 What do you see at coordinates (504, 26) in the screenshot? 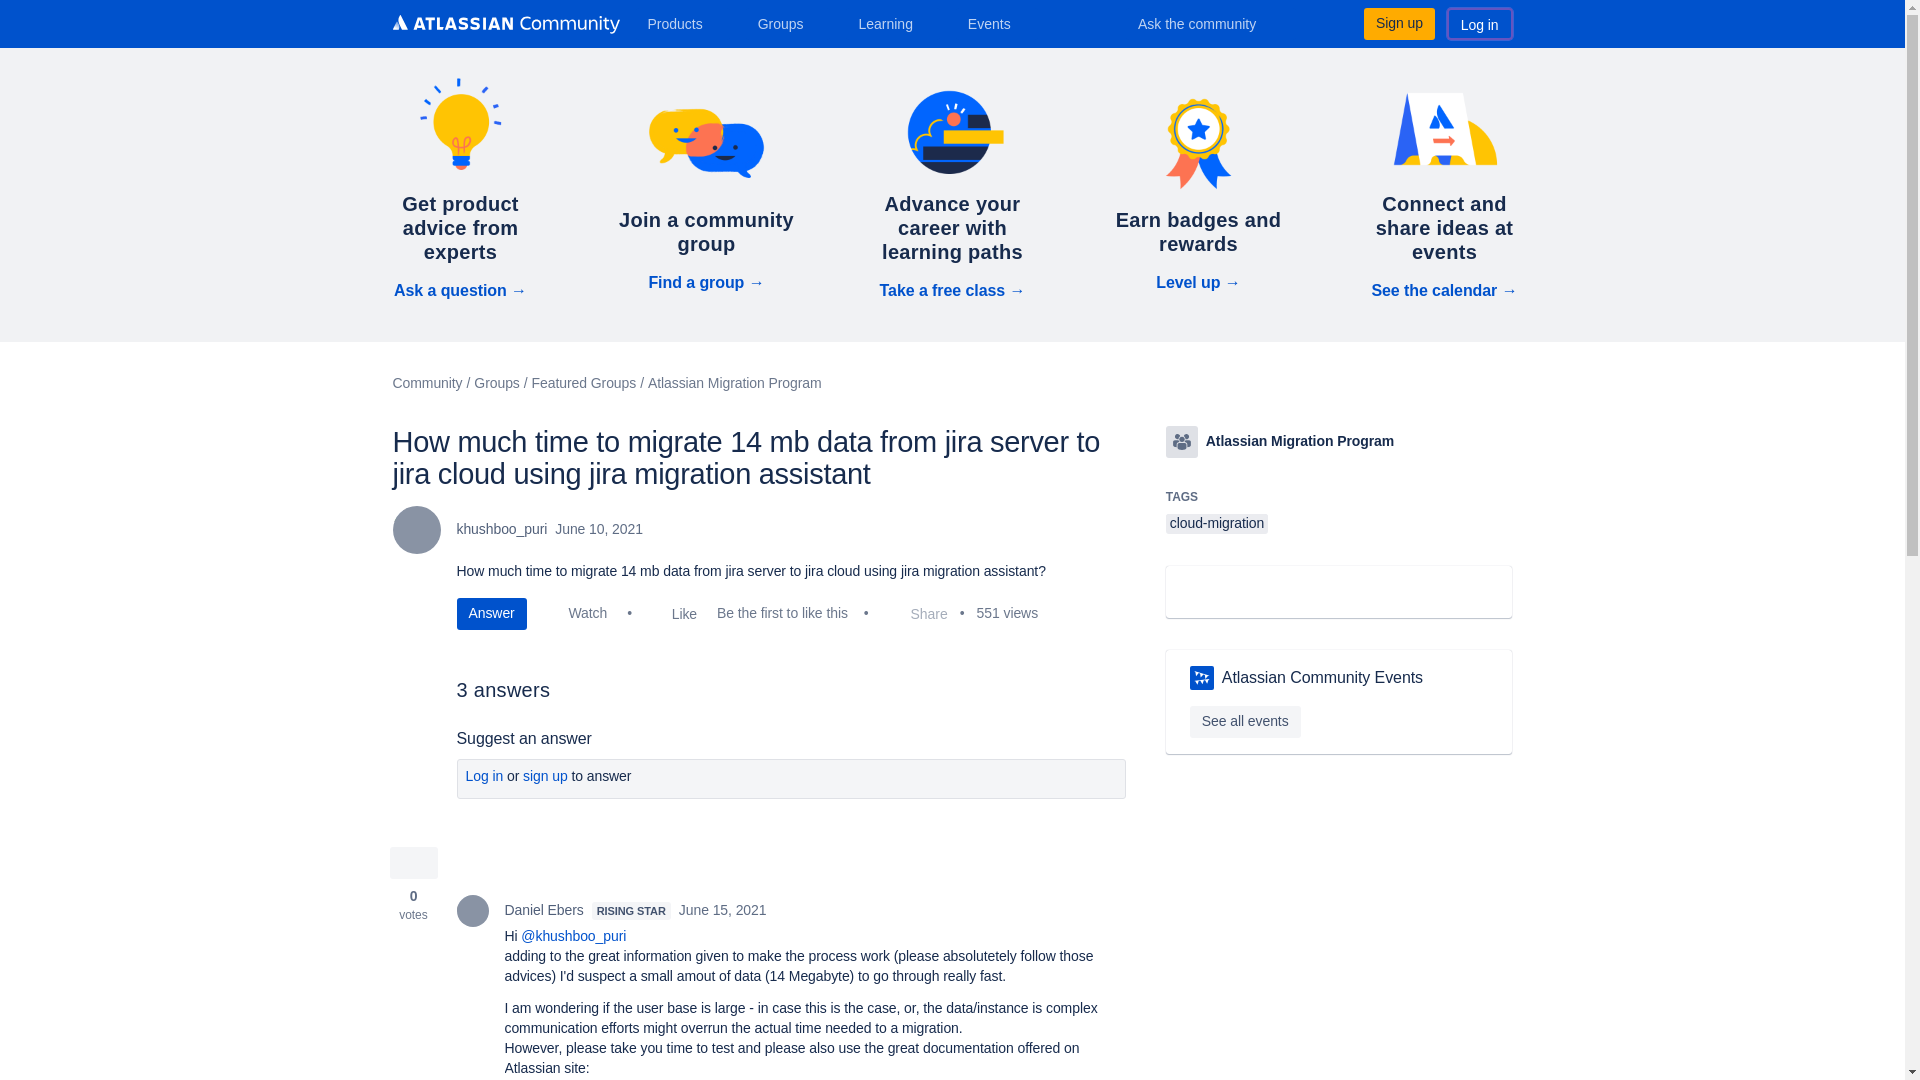
I see `Atlassian Community logo` at bounding box center [504, 26].